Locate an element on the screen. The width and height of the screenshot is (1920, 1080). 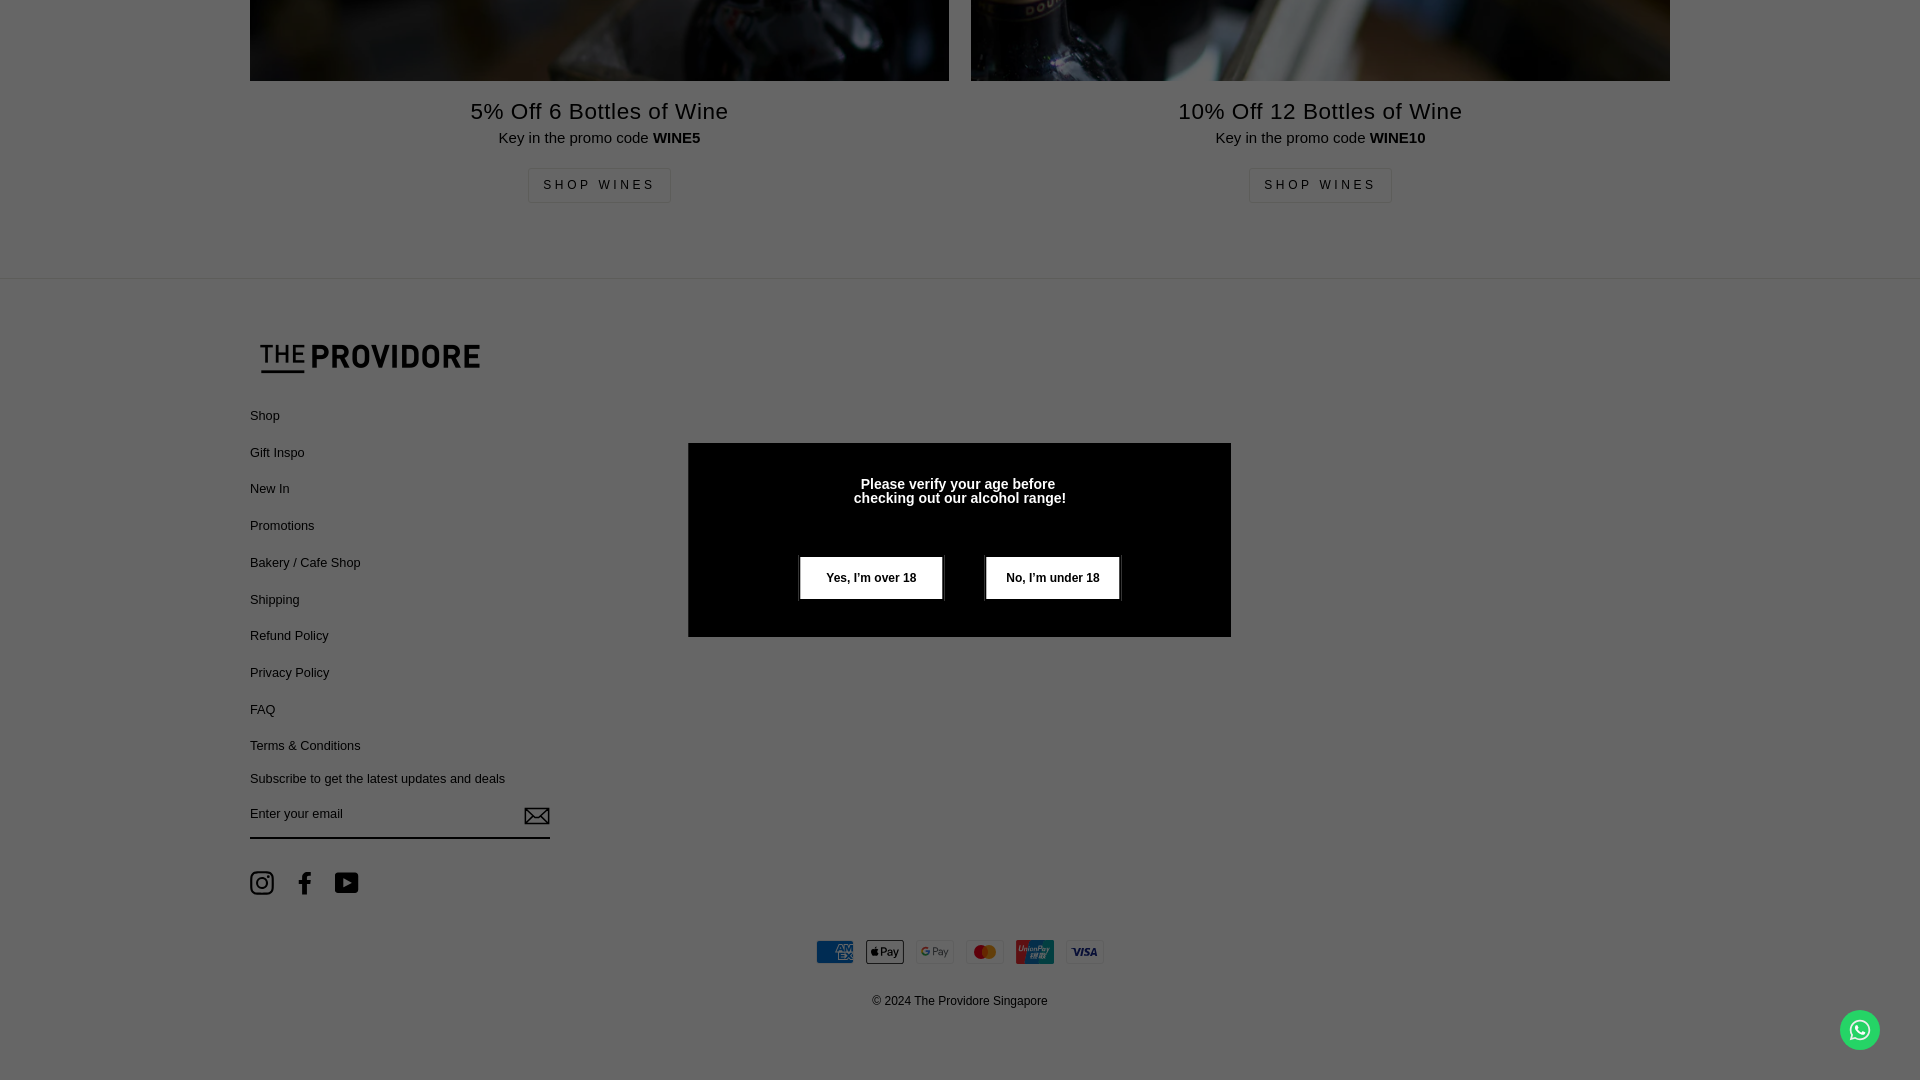
Apple Pay is located at coordinates (884, 952).